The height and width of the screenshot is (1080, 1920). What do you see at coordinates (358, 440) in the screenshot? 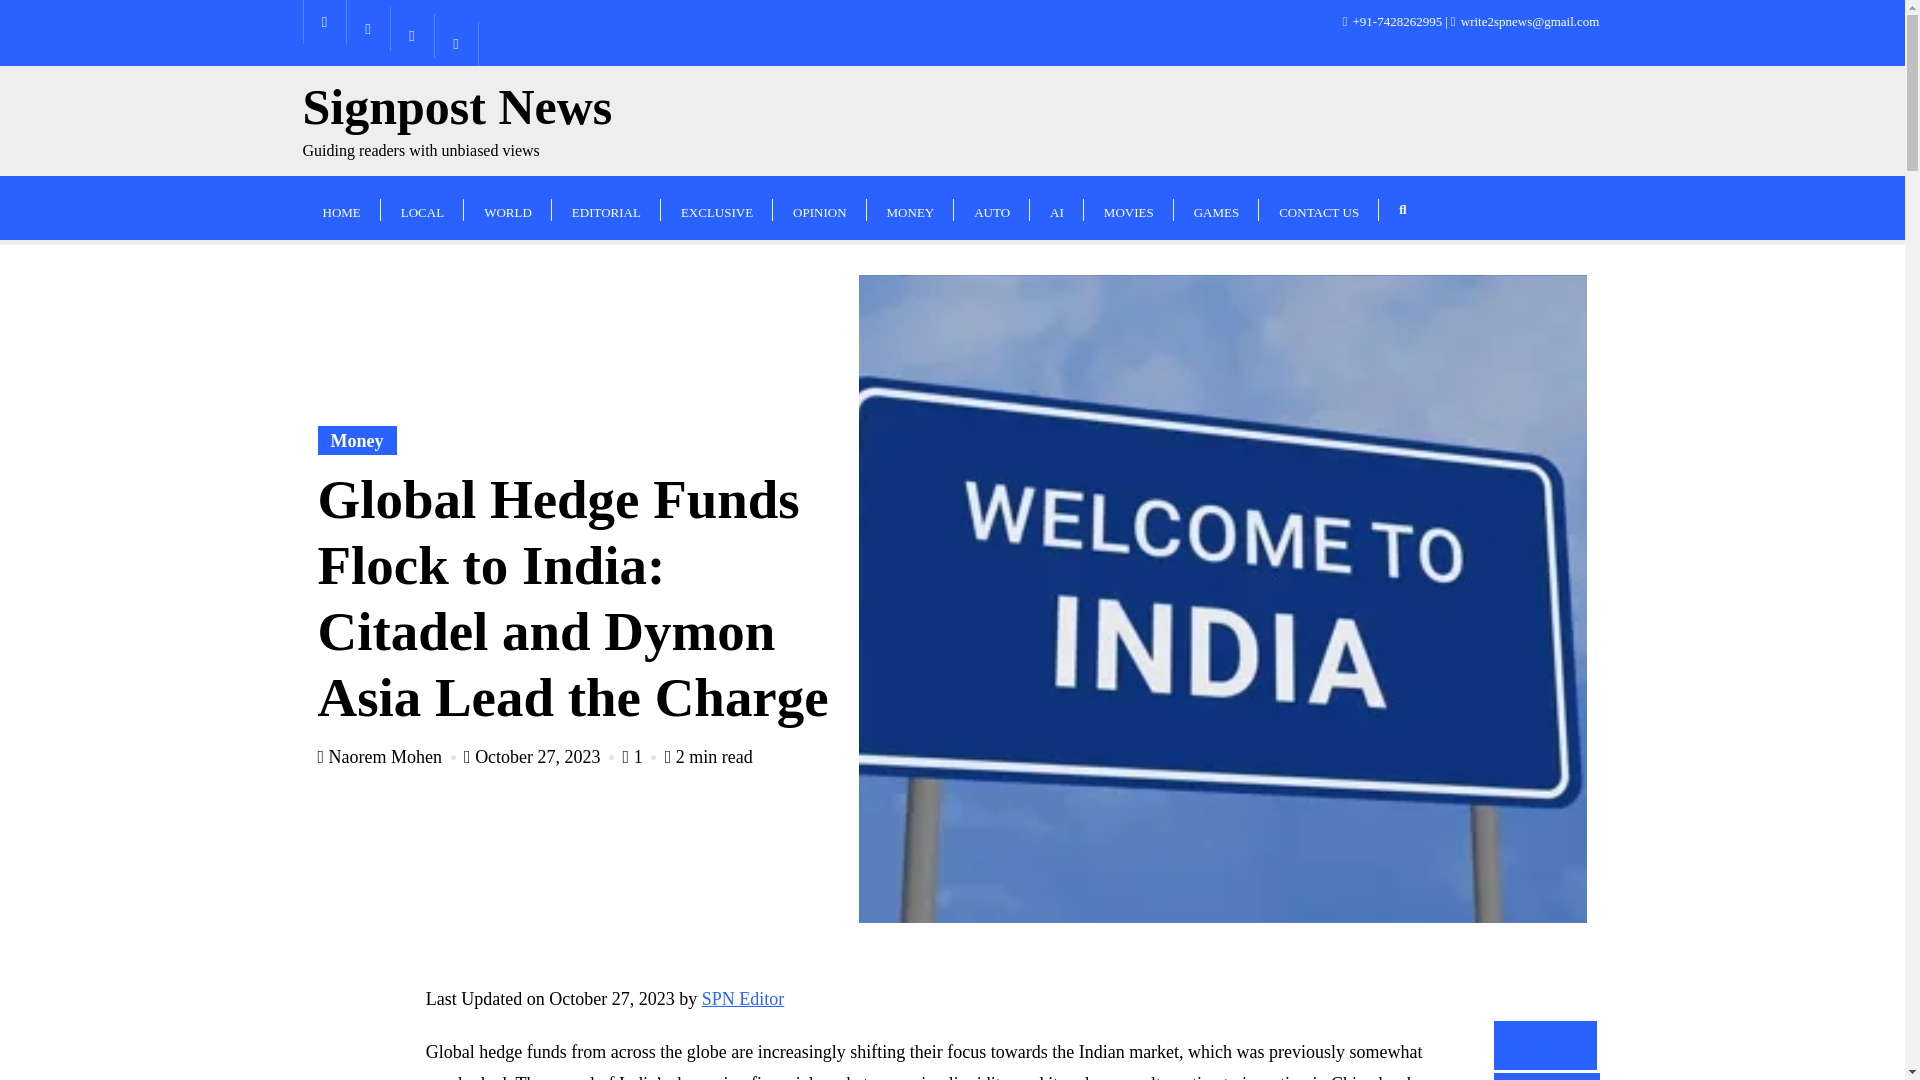
I see `GAMES` at bounding box center [358, 440].